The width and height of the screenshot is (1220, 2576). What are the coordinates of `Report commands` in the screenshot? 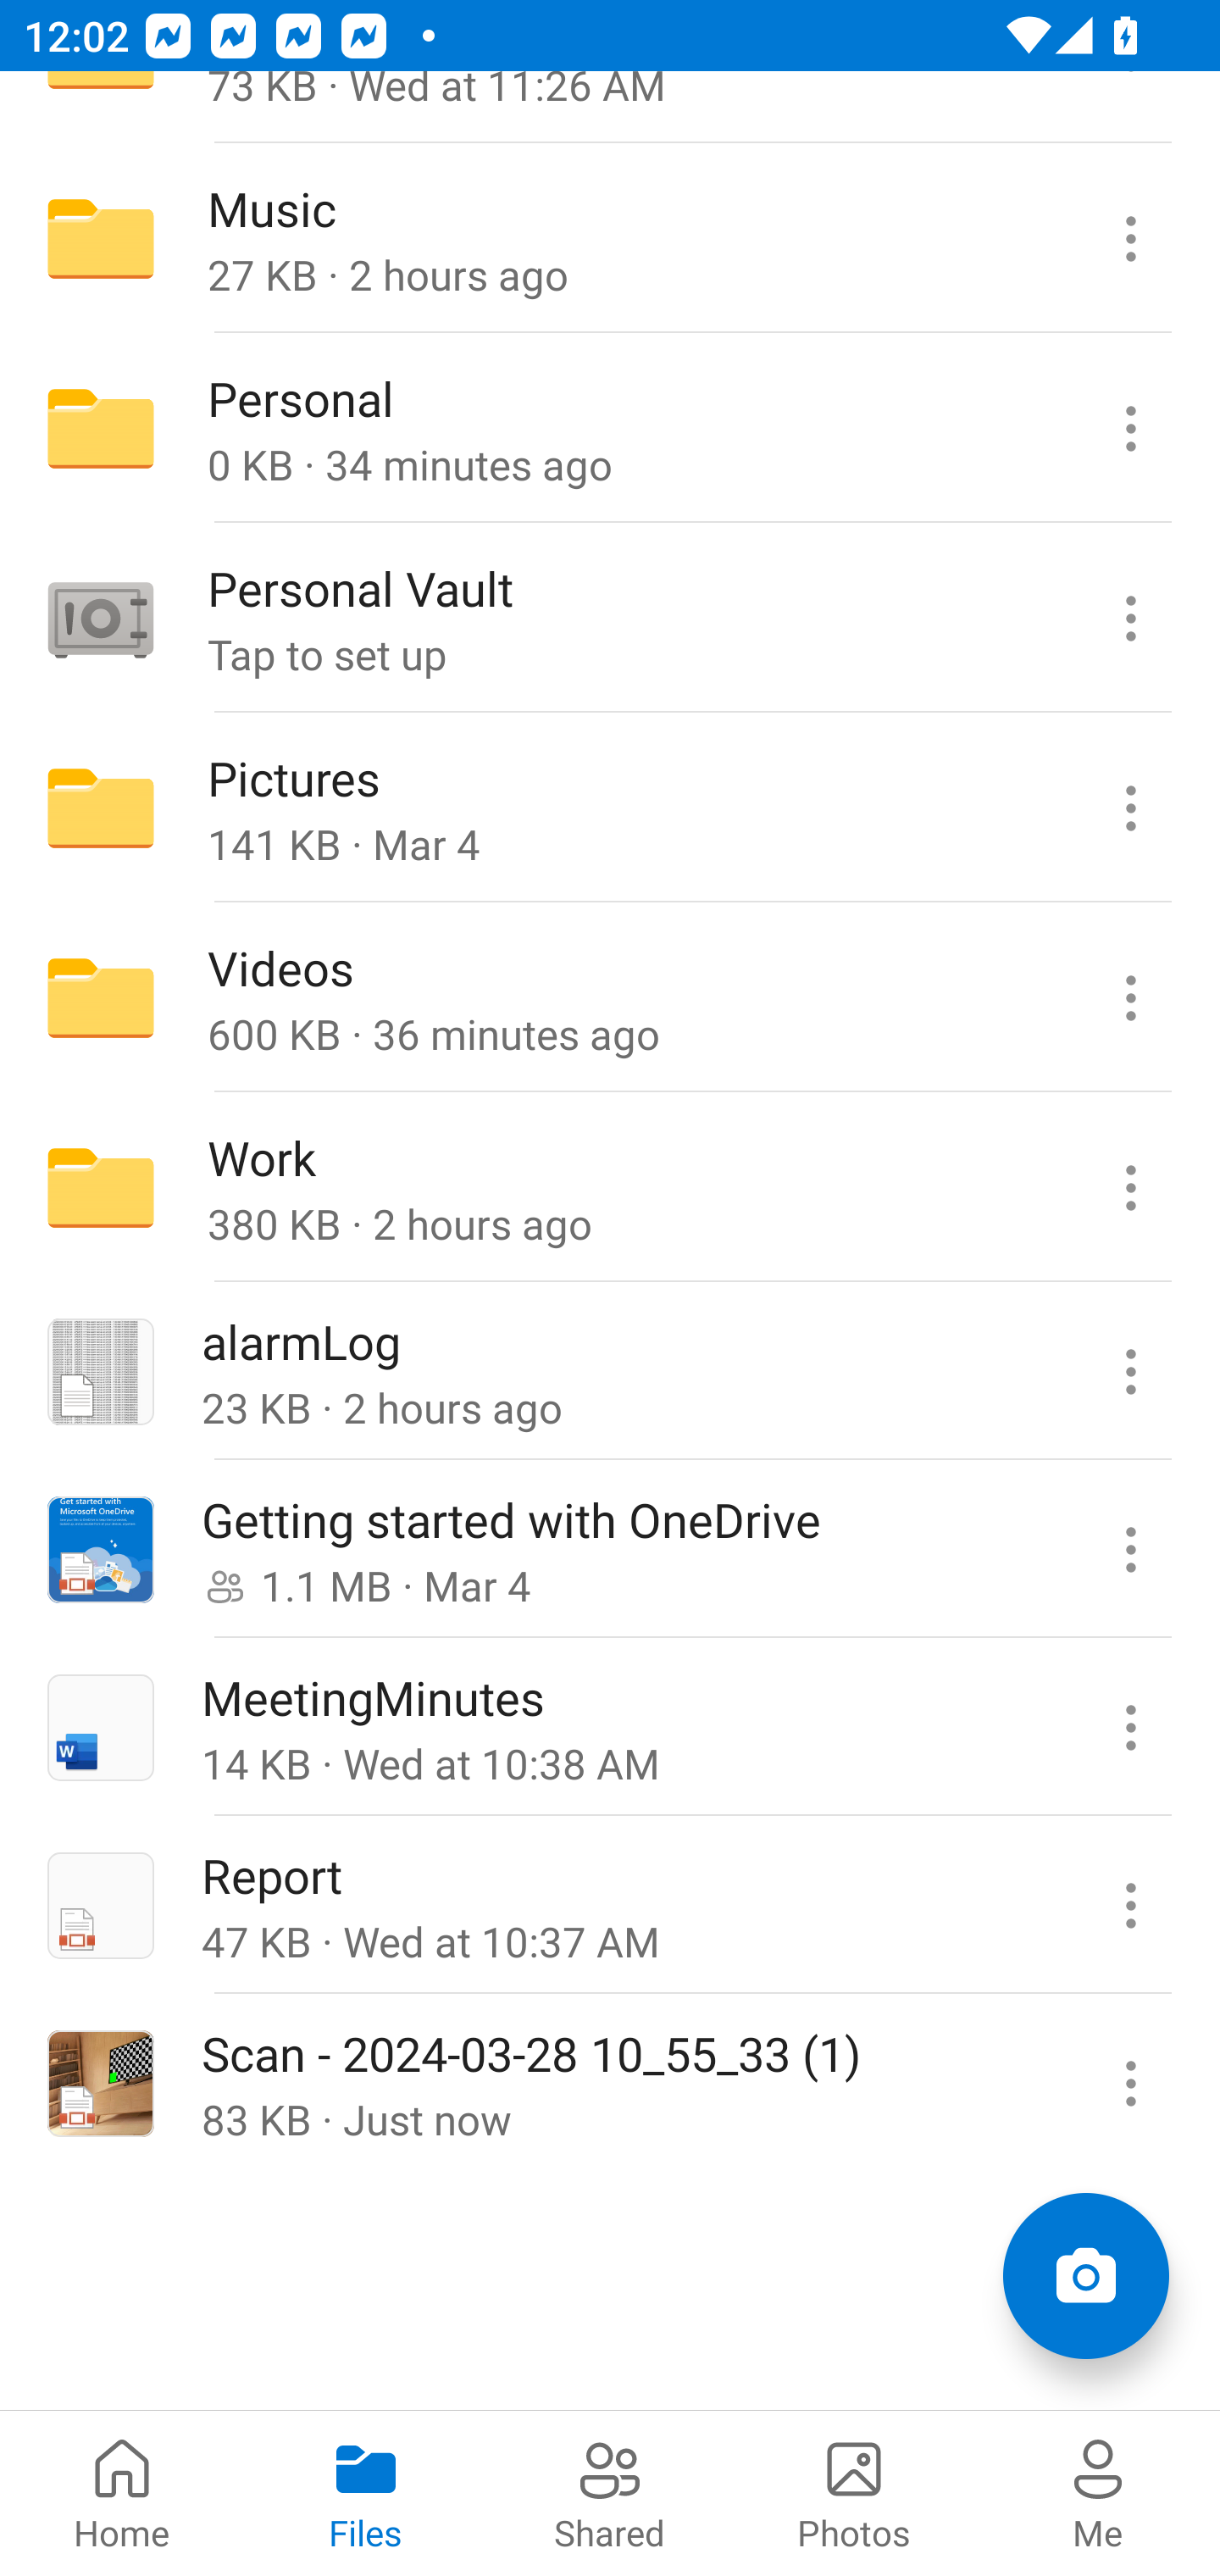 It's located at (1130, 1905).